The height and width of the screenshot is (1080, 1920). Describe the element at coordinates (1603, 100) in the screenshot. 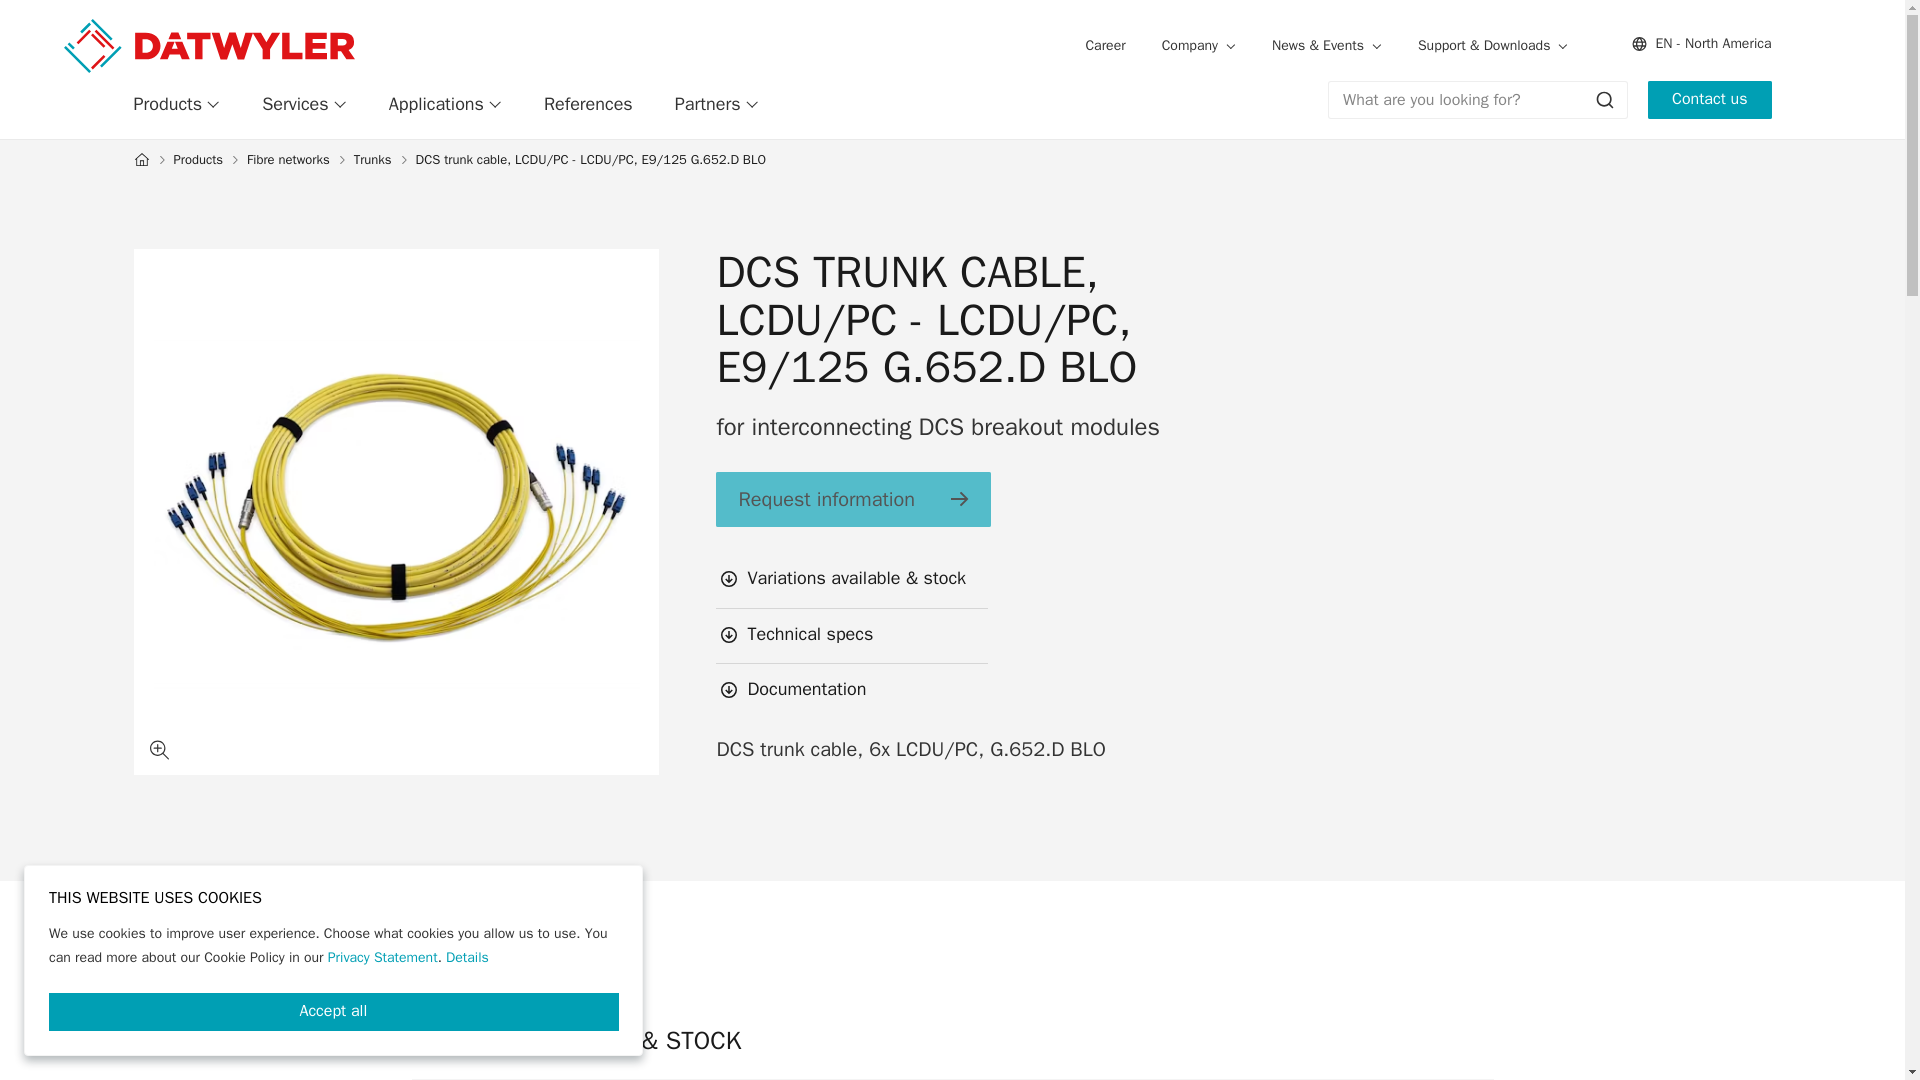

I see `Submit` at that location.